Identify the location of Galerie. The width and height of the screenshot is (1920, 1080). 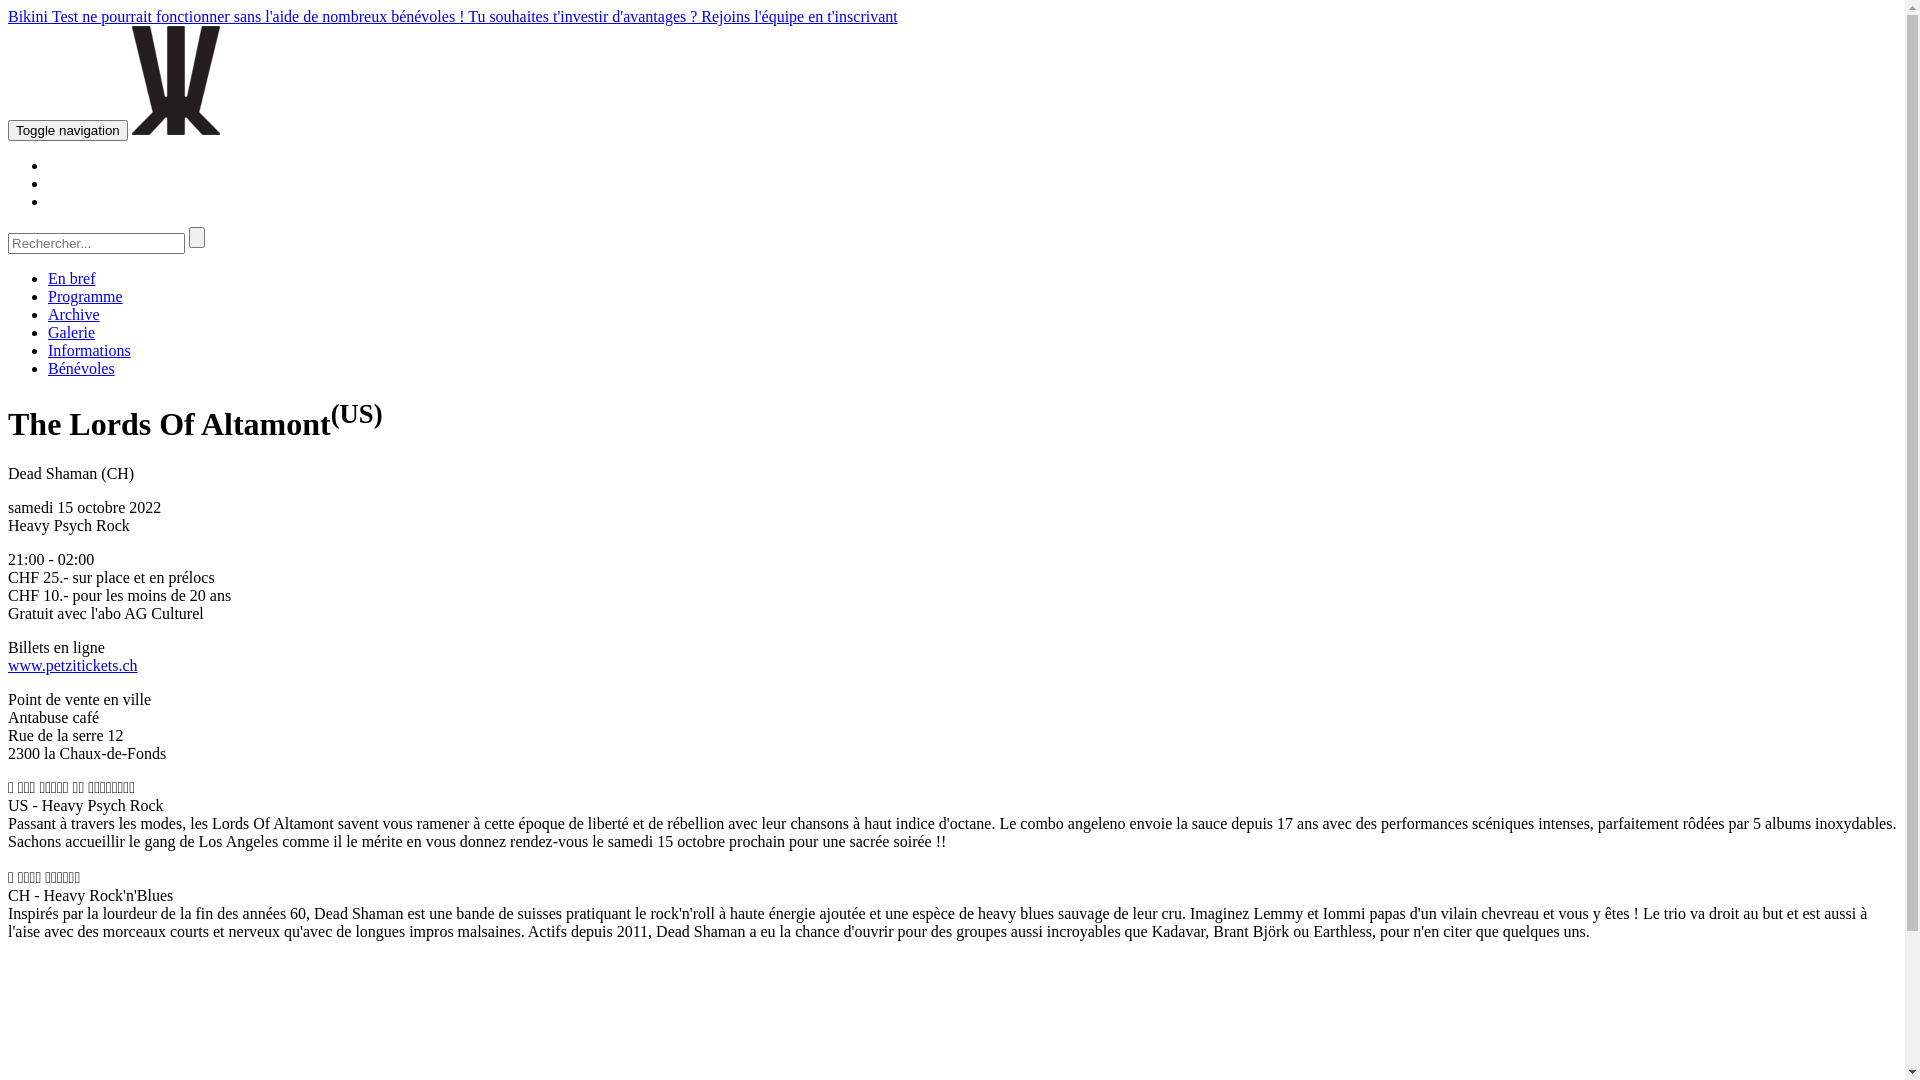
(72, 332).